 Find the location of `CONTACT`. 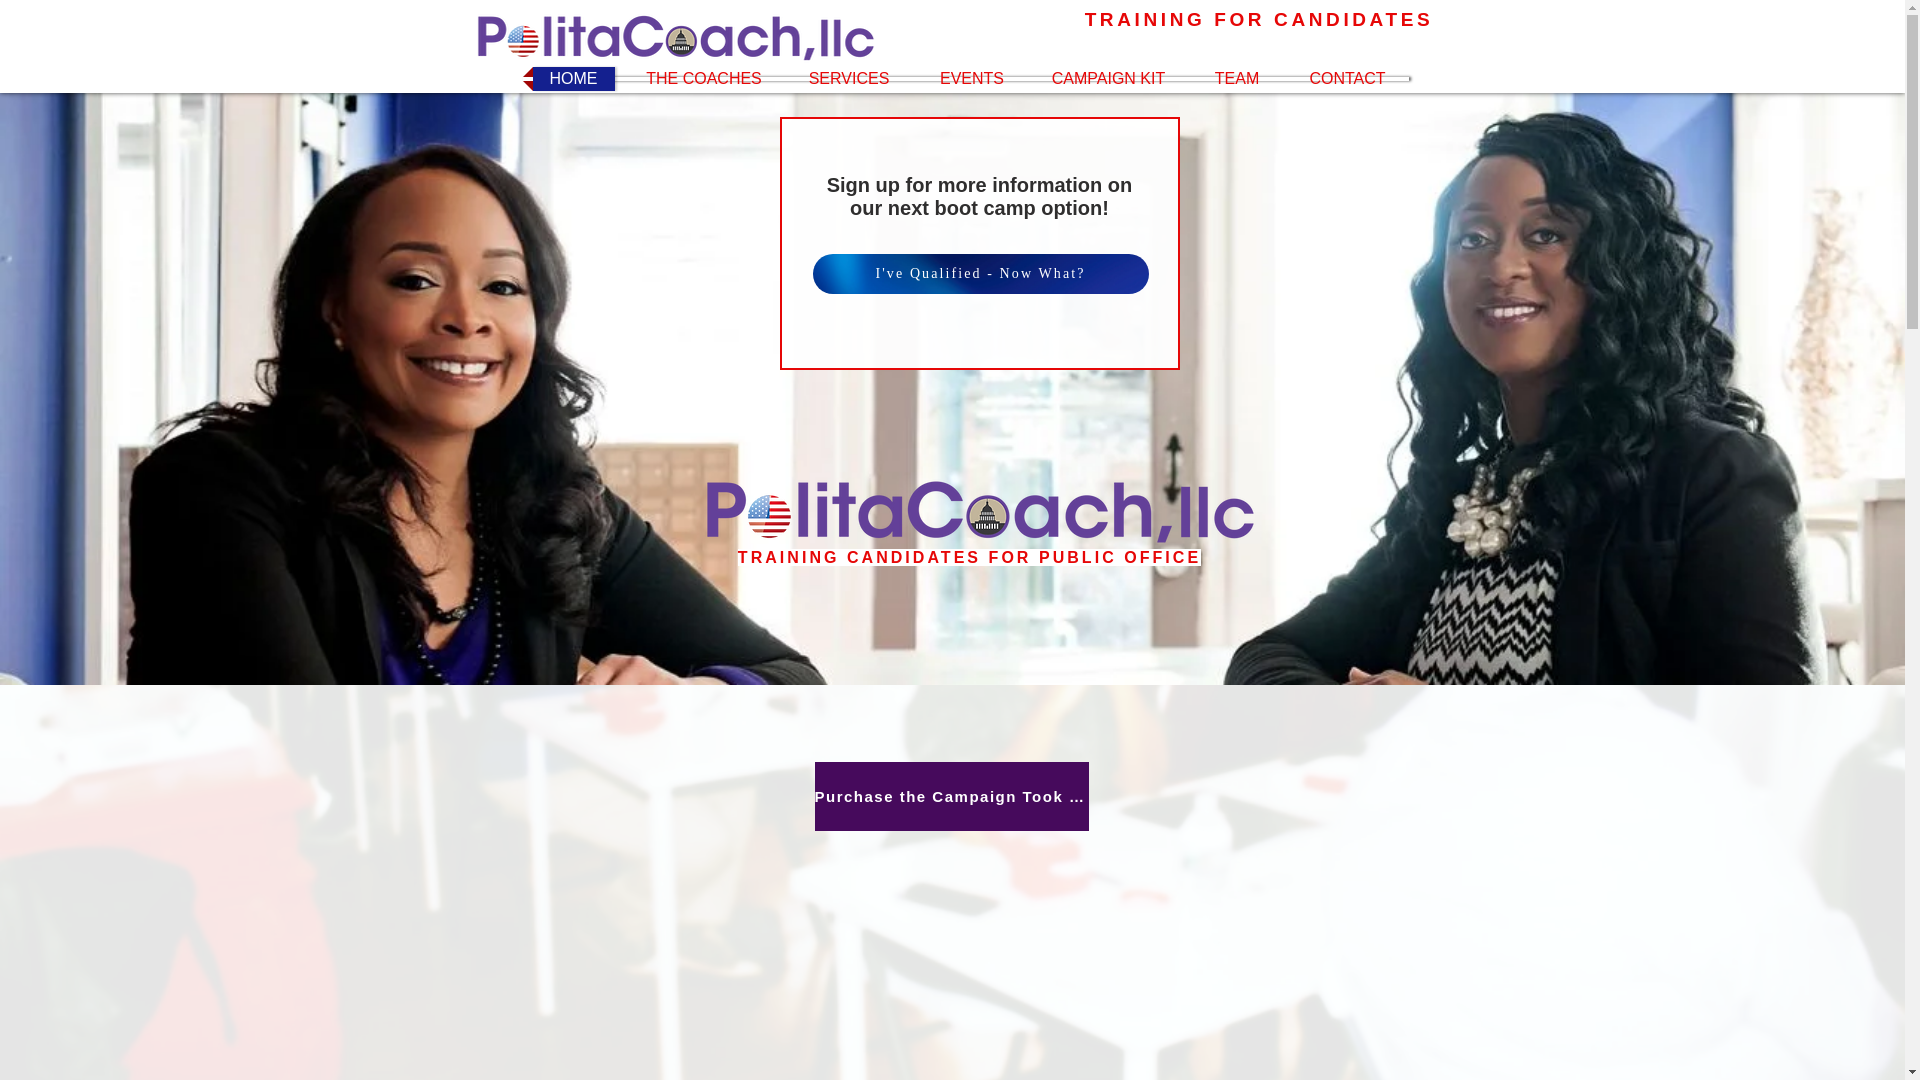

CONTACT is located at coordinates (1346, 78).